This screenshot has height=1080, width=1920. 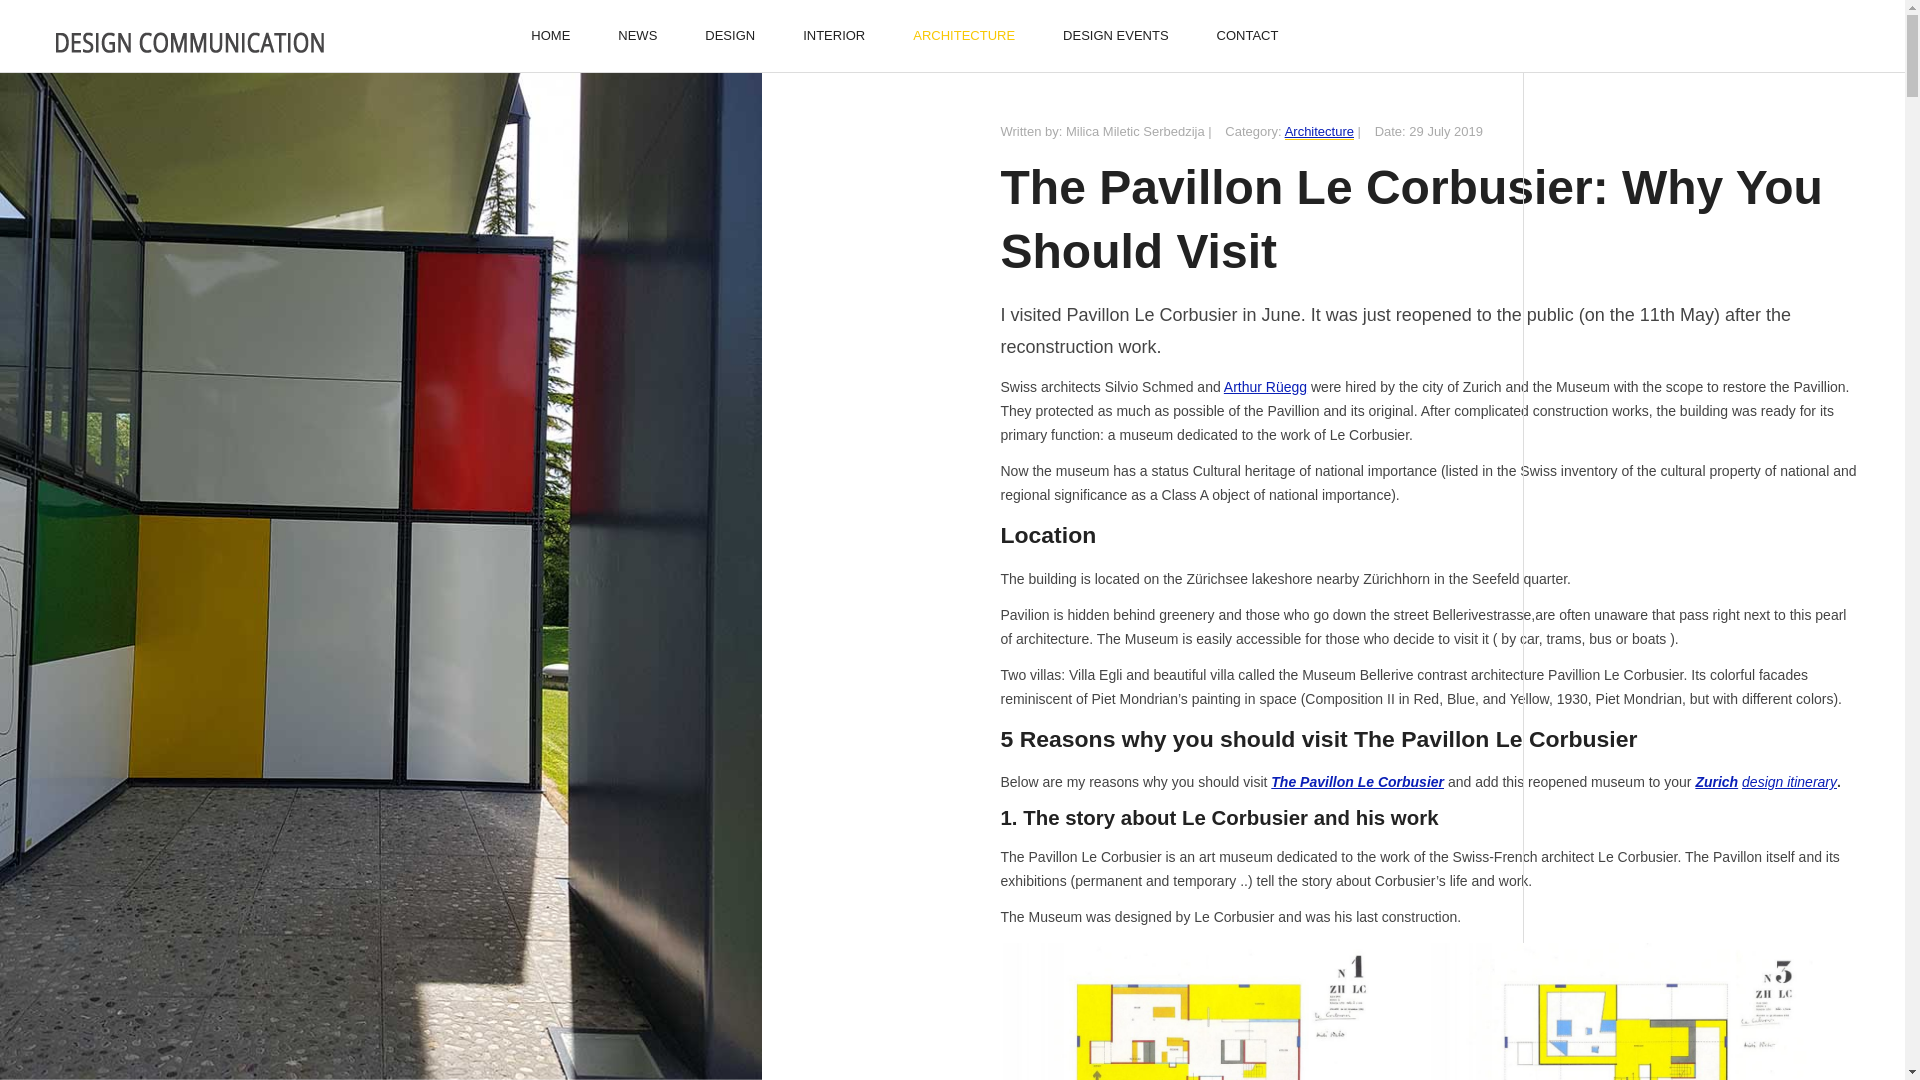 I want to click on Zurich, so click(x=1716, y=782).